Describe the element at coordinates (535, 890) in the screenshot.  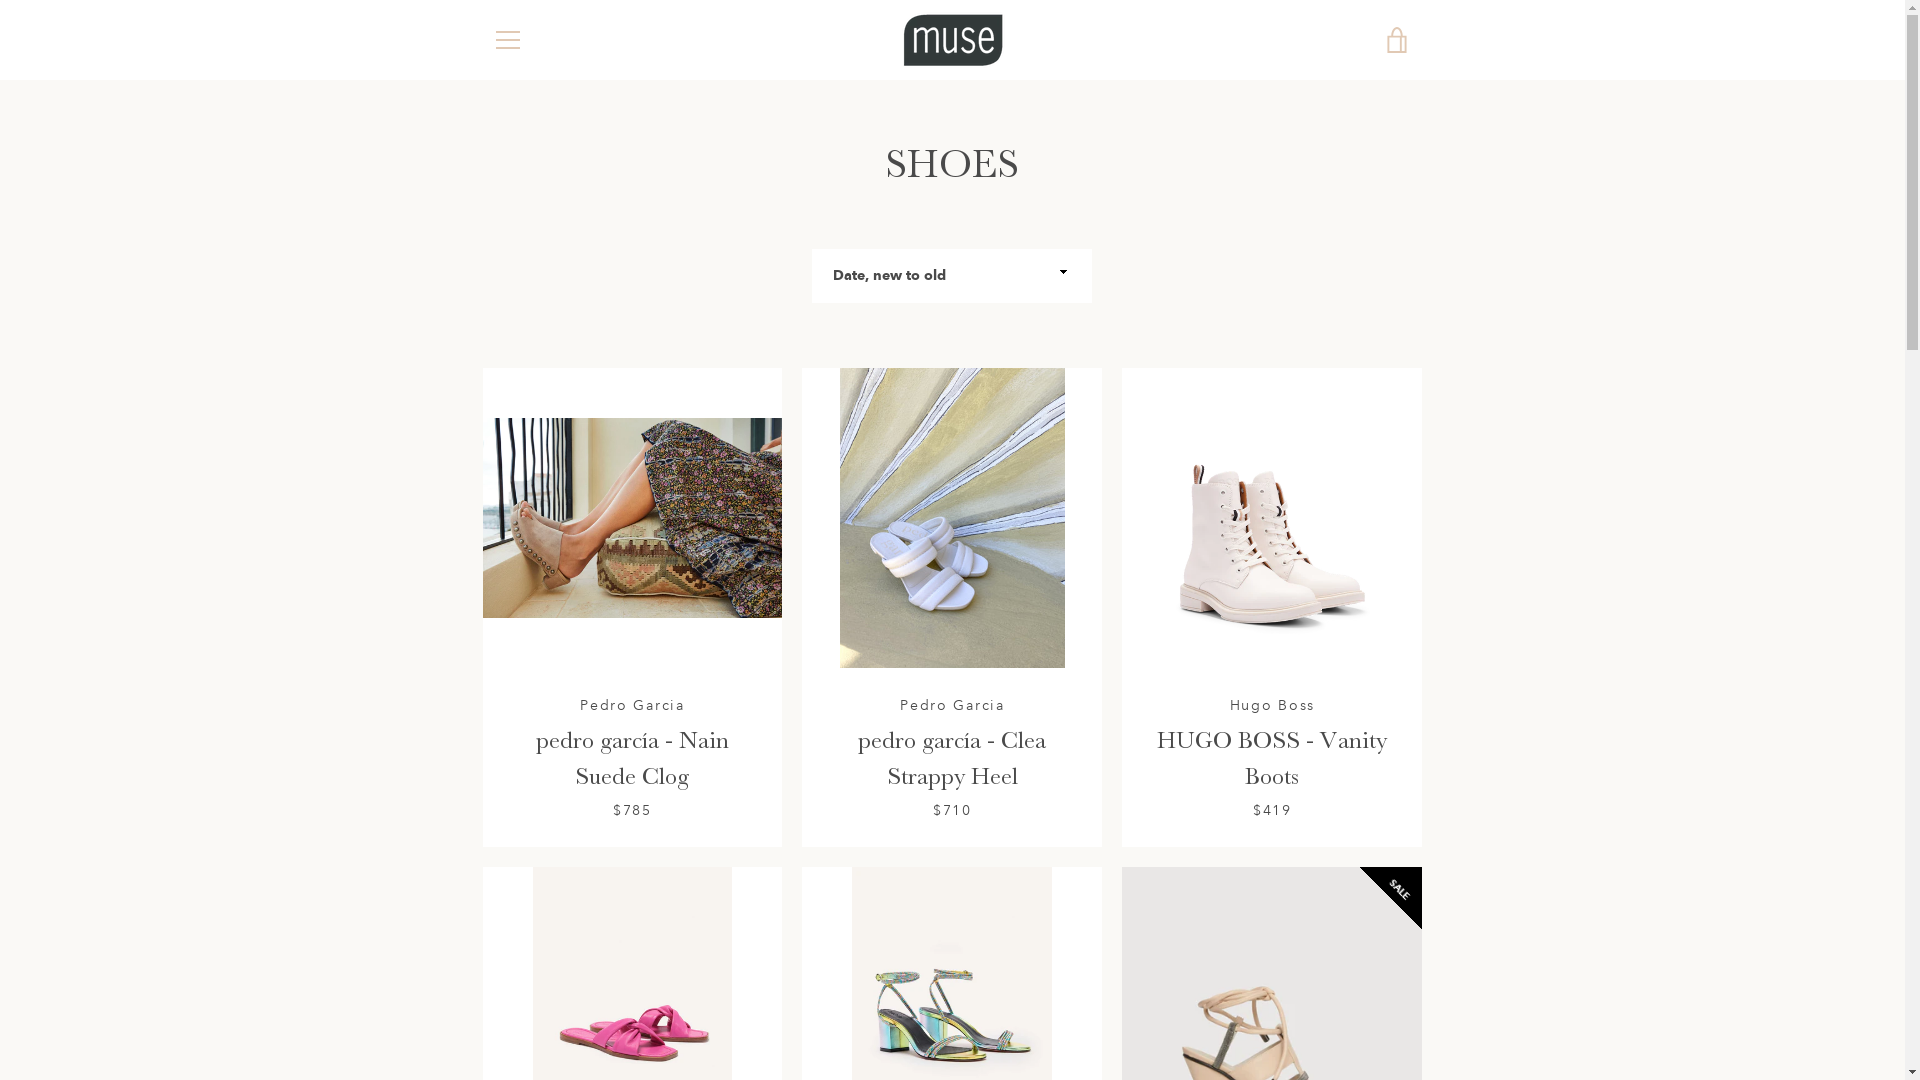
I see `CONTACT US` at that location.